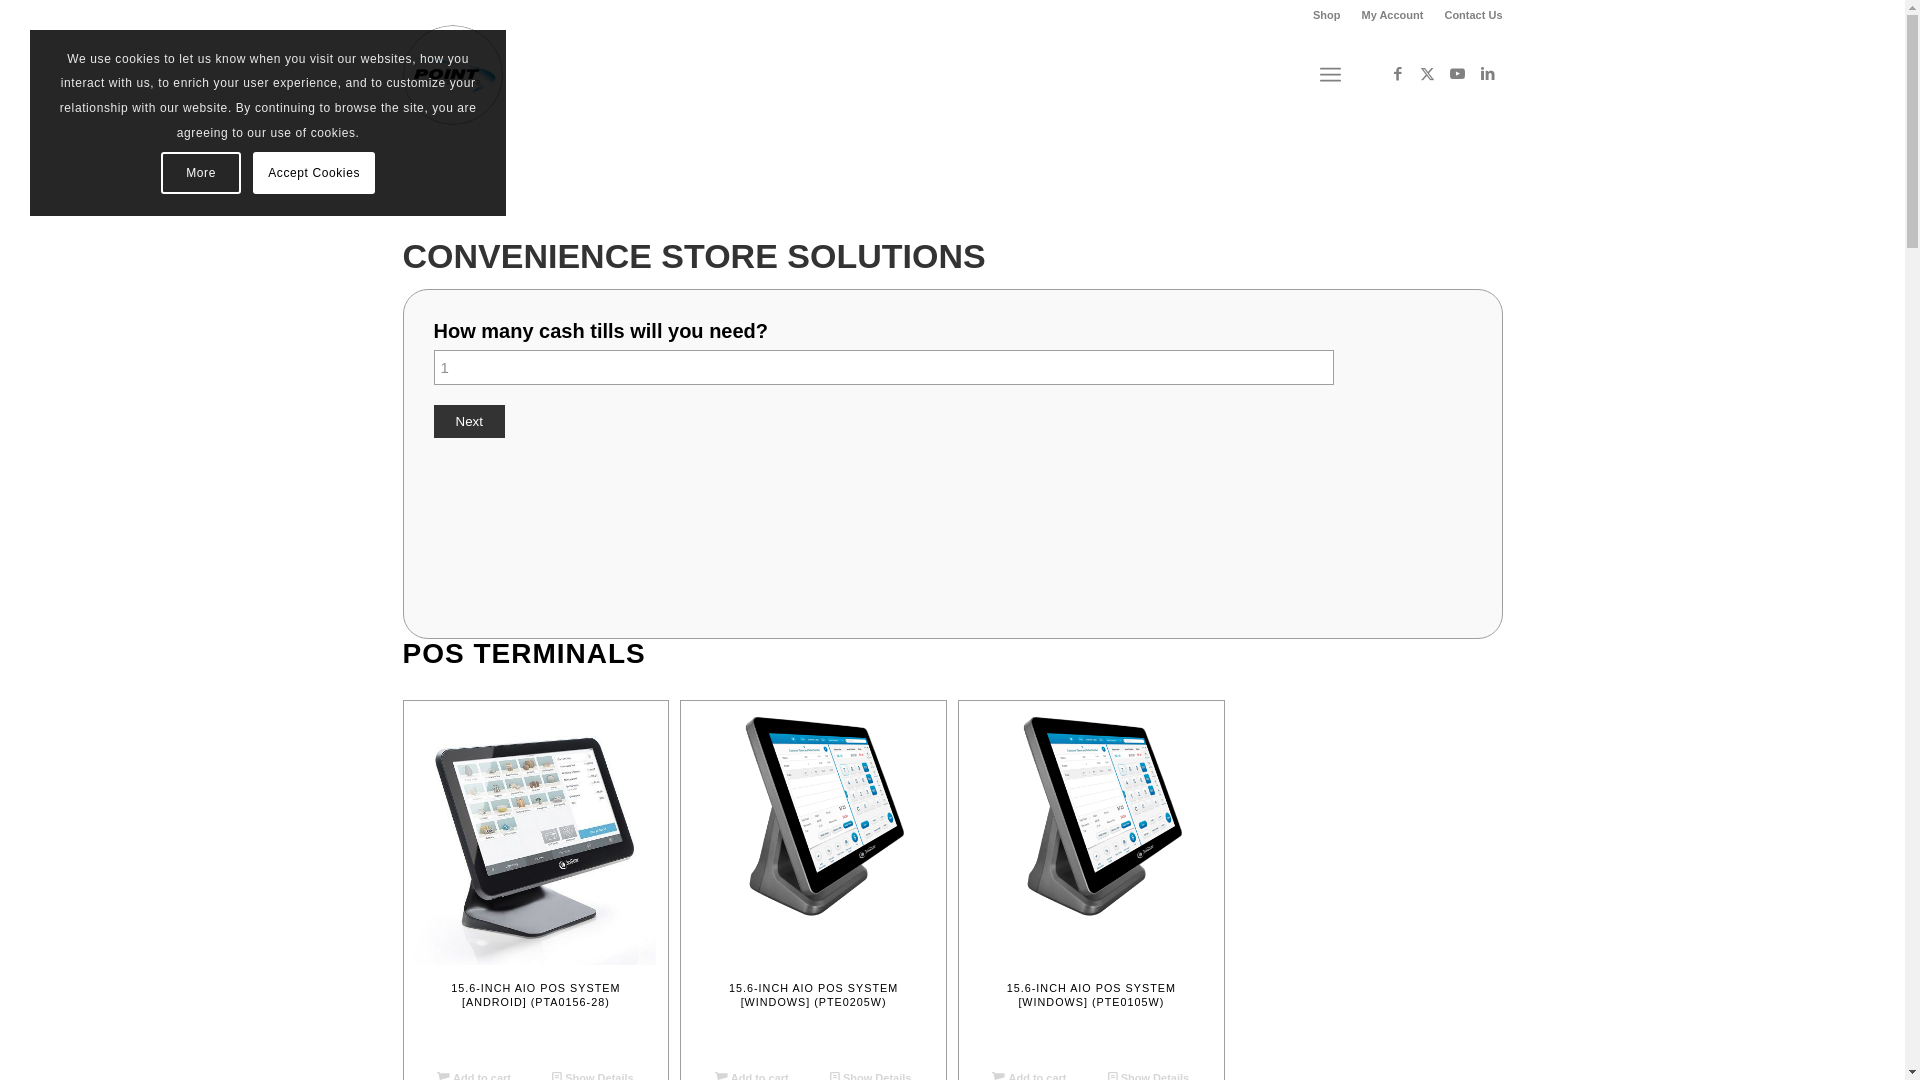  I want to click on Facebook, so click(1397, 74).